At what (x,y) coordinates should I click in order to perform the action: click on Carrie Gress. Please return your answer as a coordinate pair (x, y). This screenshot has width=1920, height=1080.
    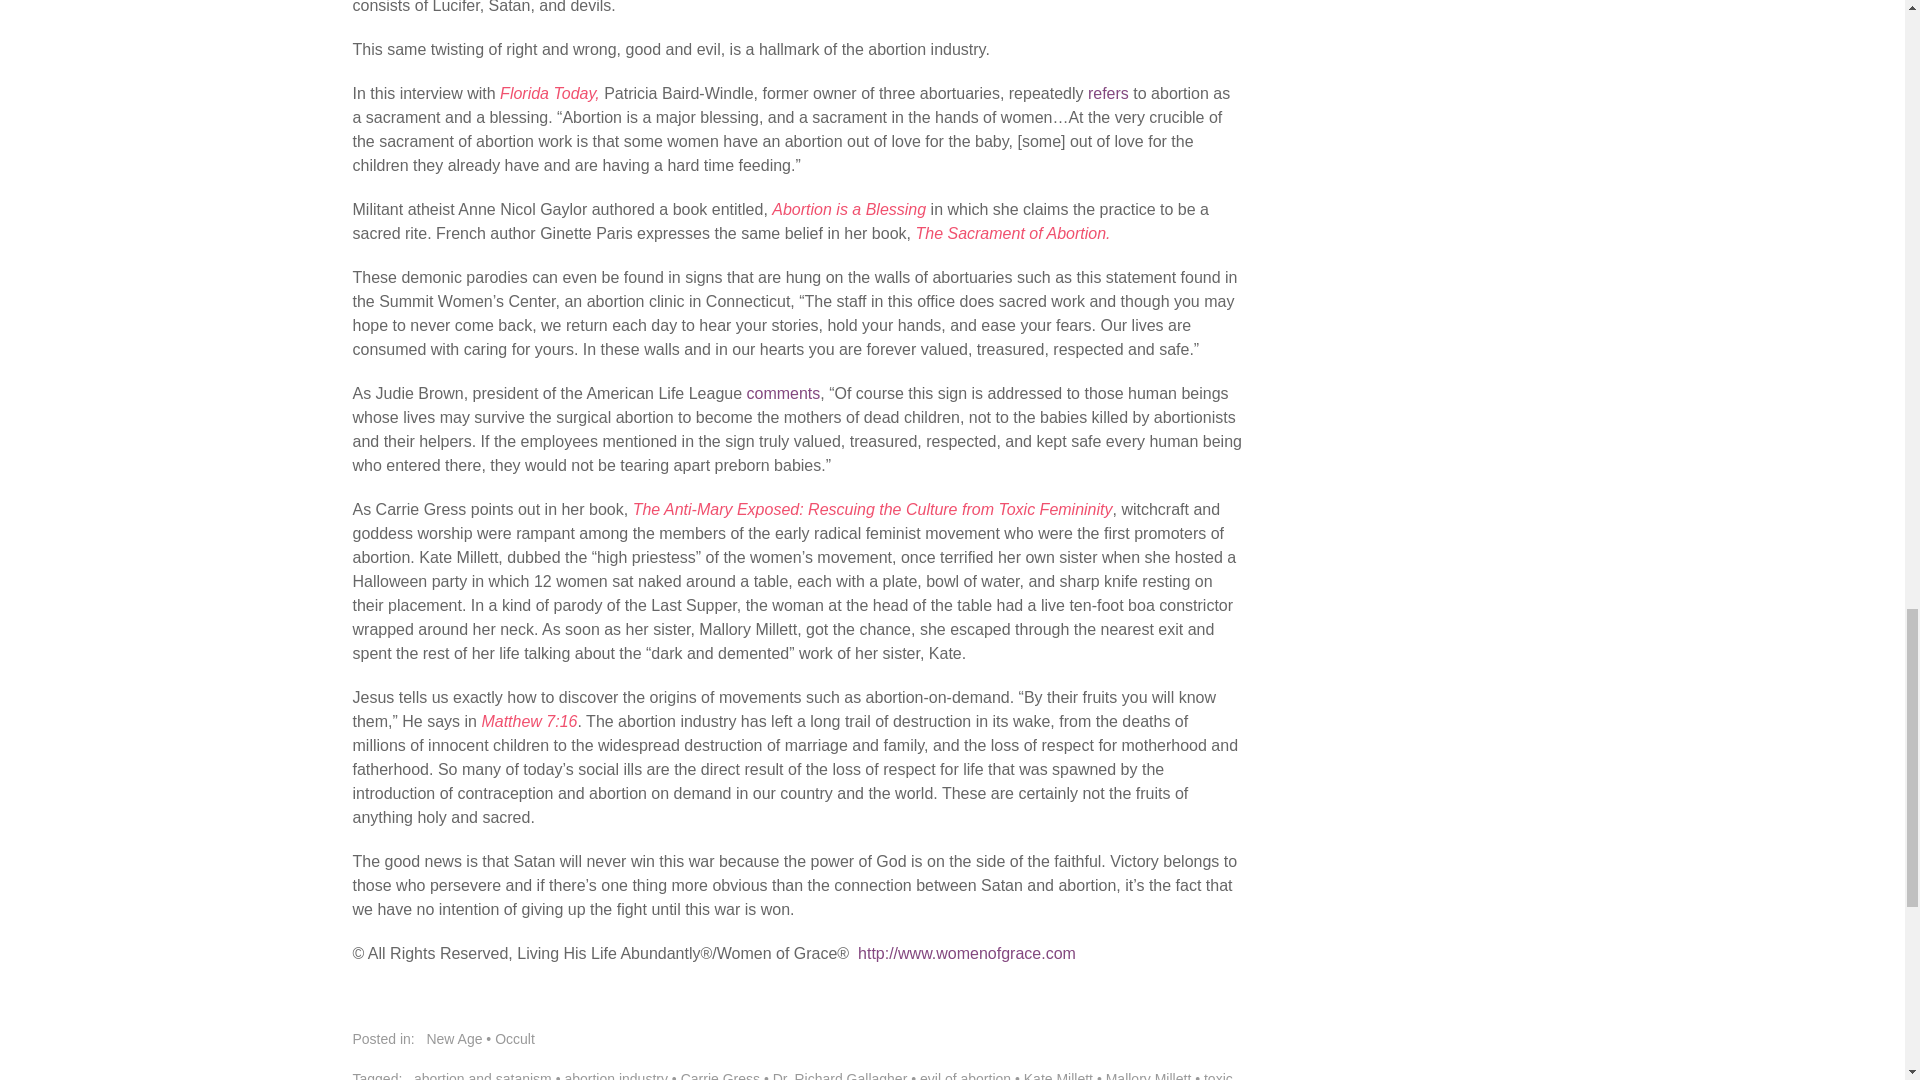
    Looking at the image, I should click on (720, 1076).